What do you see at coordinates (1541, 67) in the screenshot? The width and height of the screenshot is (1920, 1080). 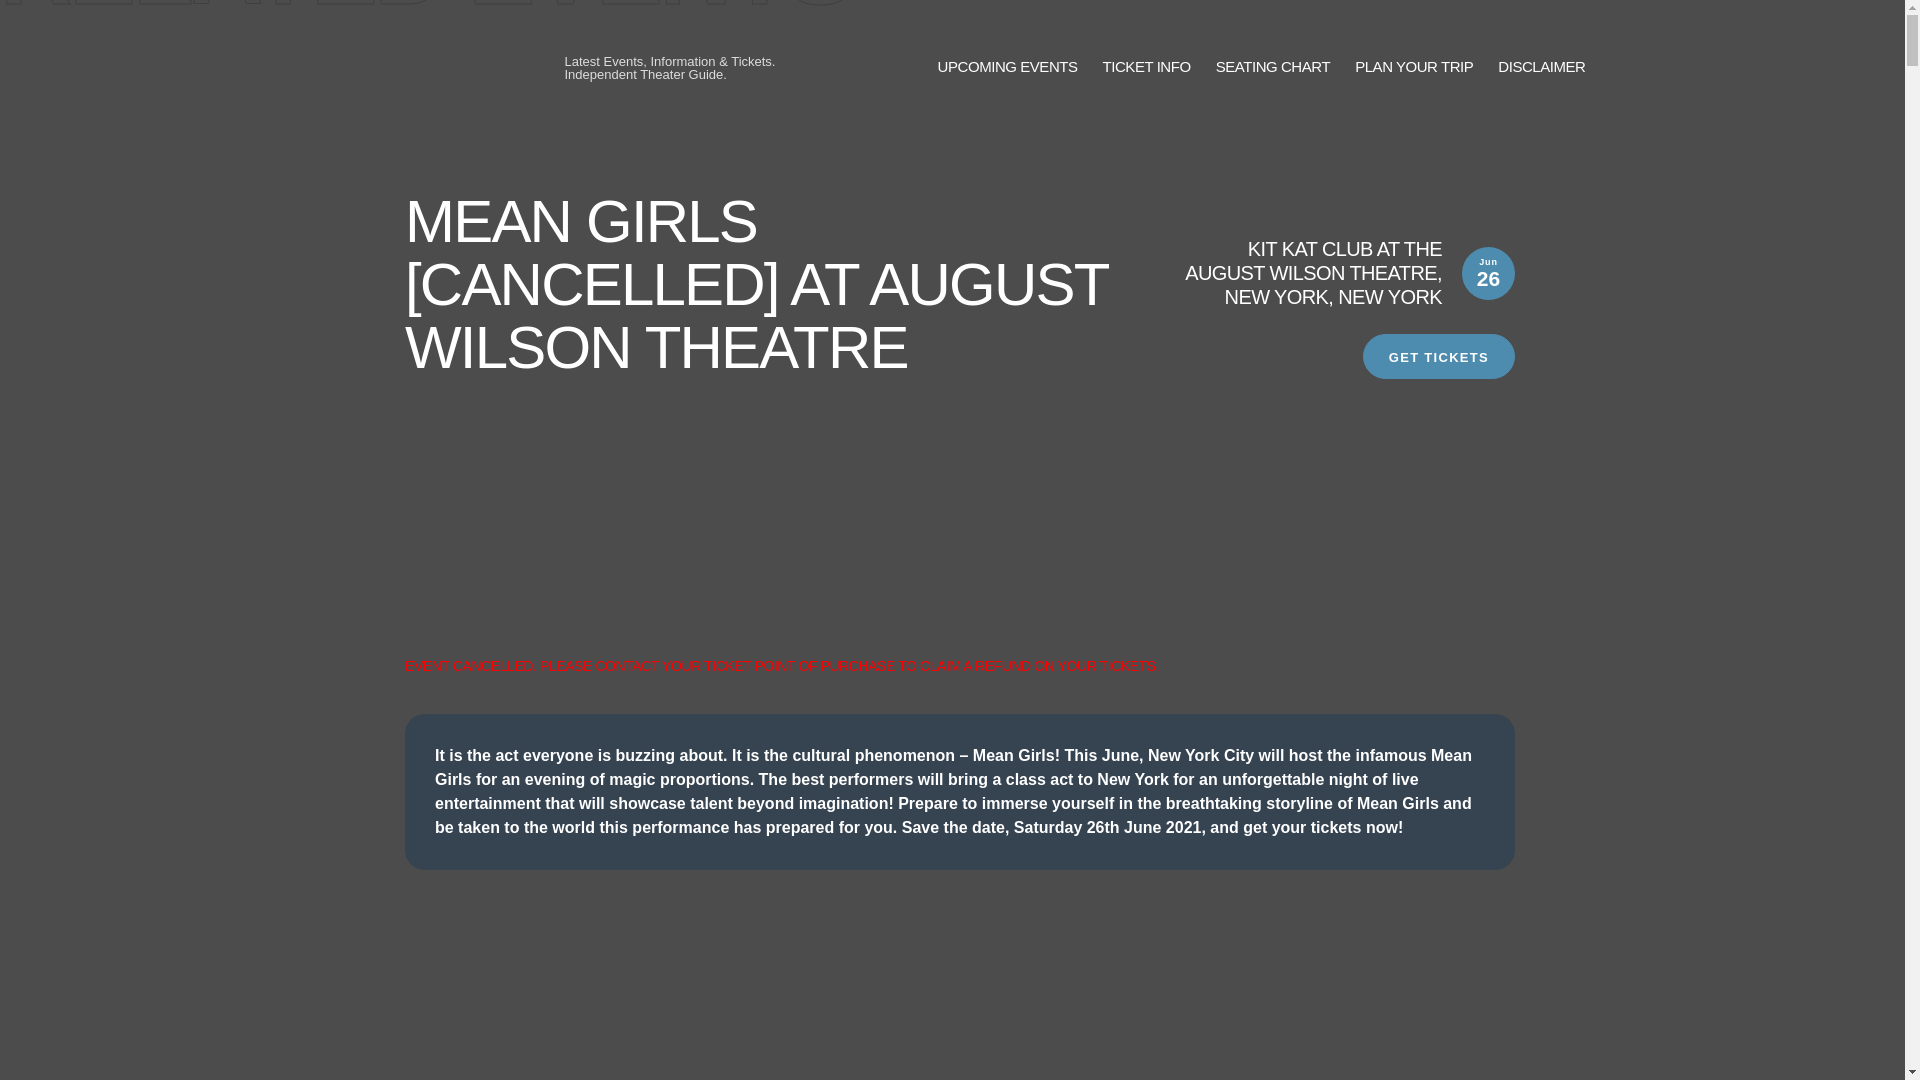 I see `DISCLAIMER` at bounding box center [1541, 67].